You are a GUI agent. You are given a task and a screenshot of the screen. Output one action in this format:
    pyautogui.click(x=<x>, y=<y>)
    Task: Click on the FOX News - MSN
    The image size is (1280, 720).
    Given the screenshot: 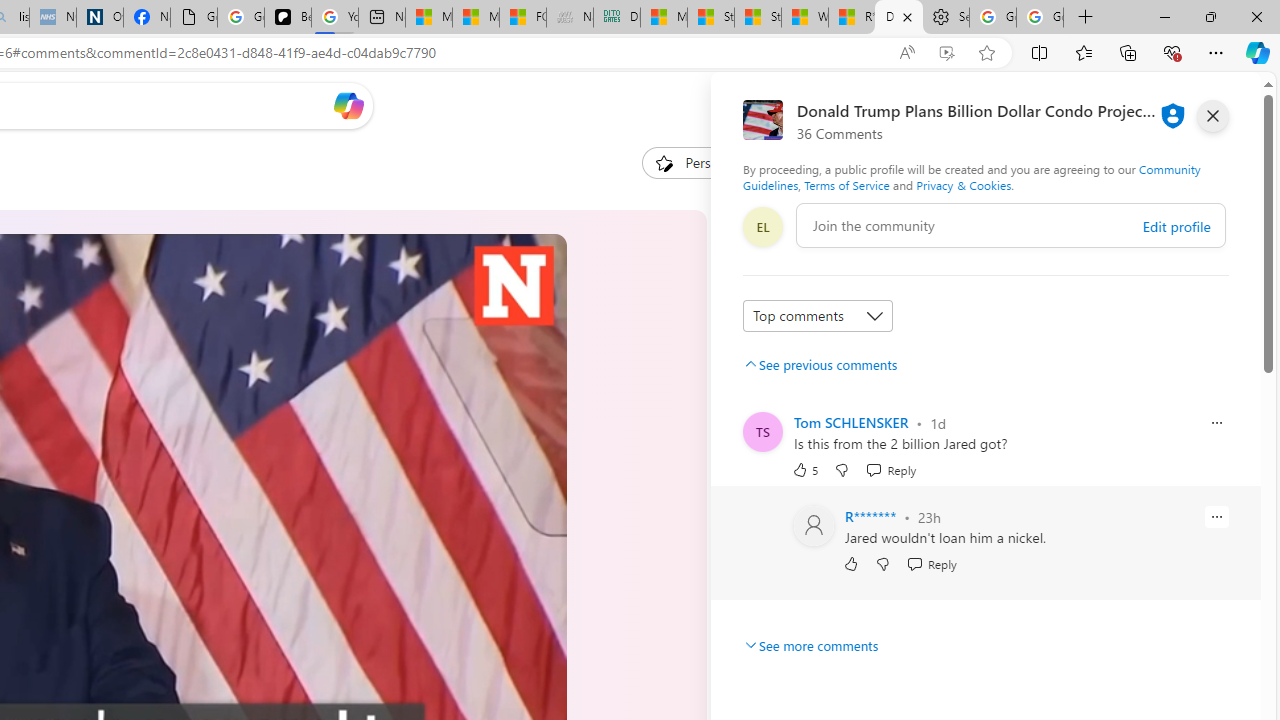 What is the action you would take?
    pyautogui.click(x=523, y=18)
    